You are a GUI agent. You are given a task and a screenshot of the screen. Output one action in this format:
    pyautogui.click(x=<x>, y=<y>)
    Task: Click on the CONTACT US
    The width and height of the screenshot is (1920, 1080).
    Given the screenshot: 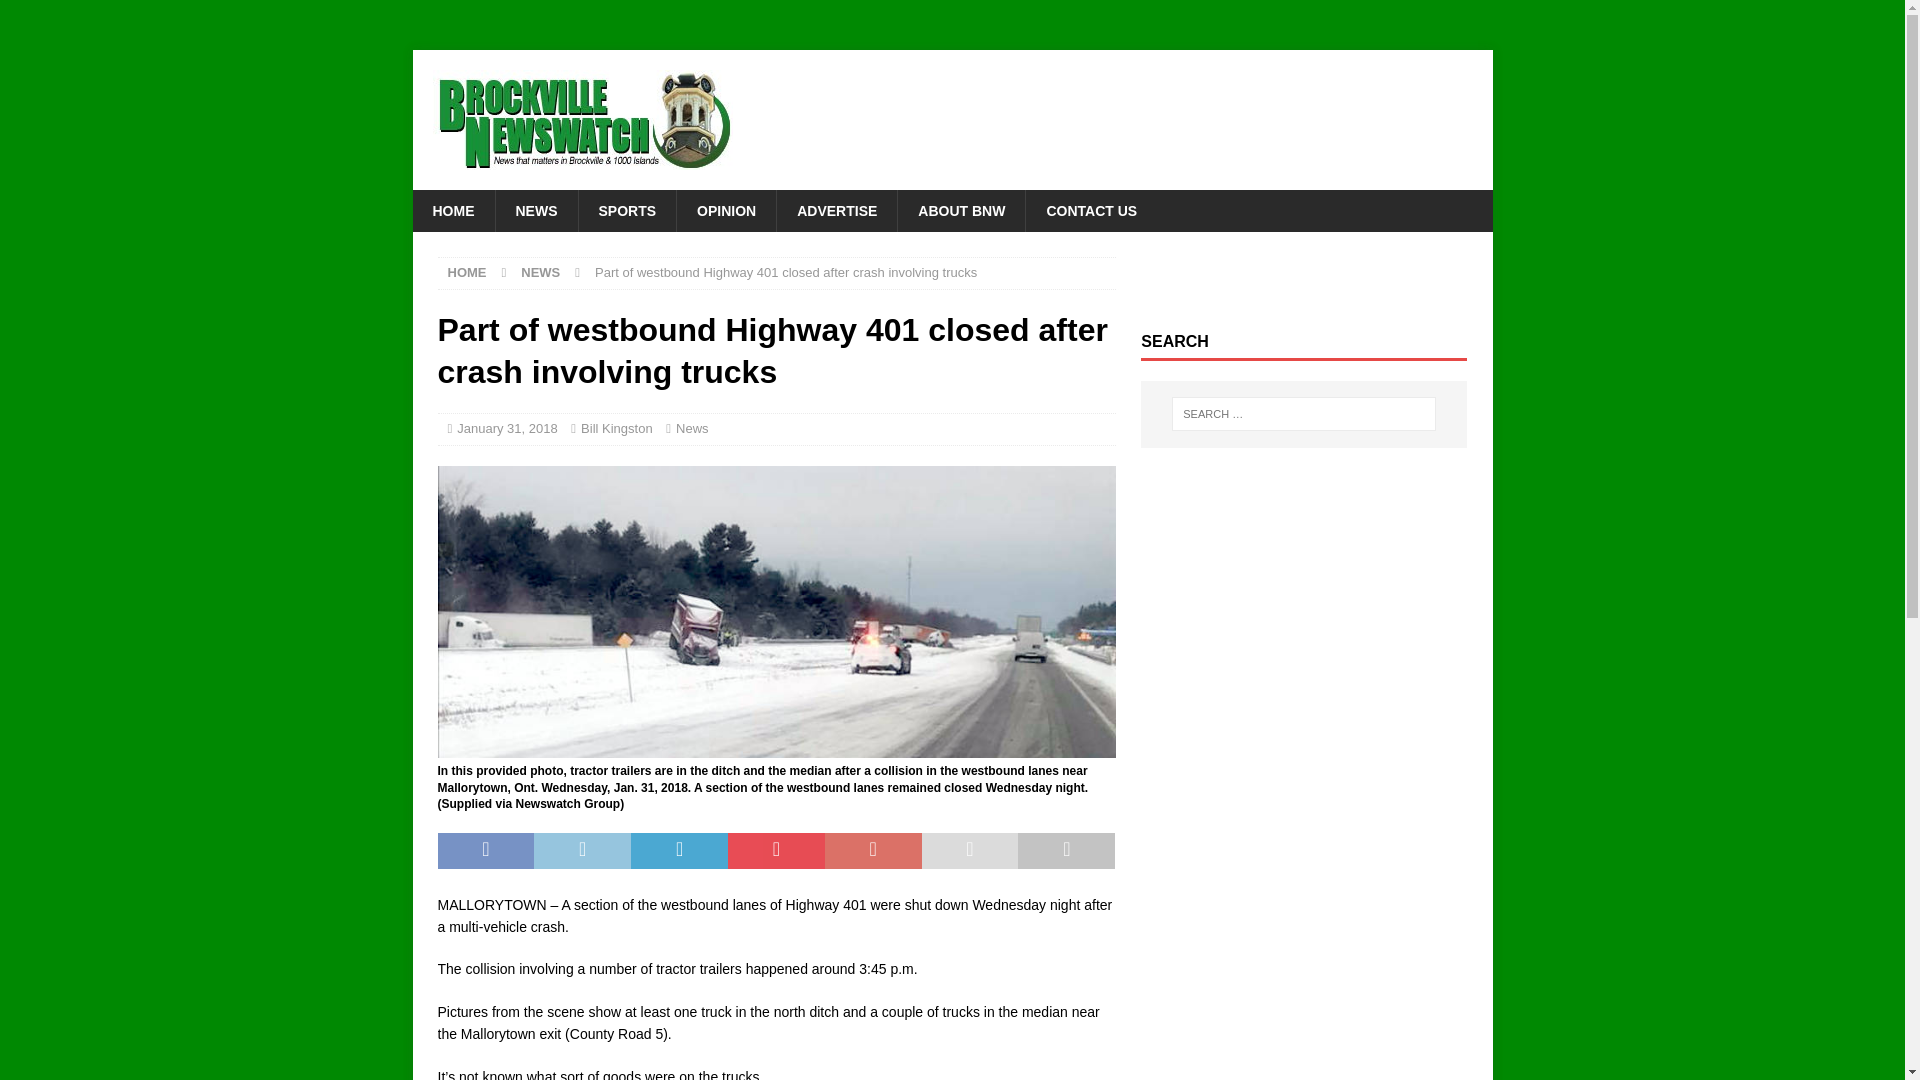 What is the action you would take?
    pyautogui.click(x=1091, y=211)
    